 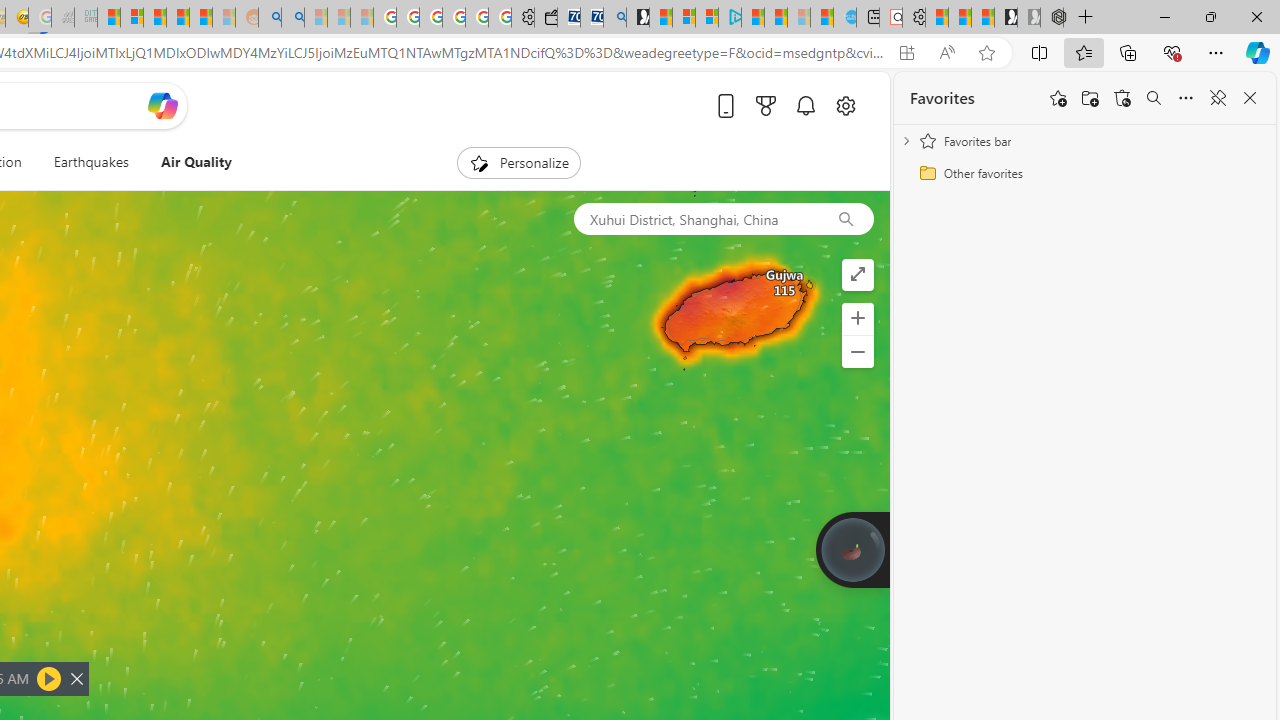 I want to click on Student Loan Update: Forgiveness Program Ends This Month, so click(x=200, y=18).